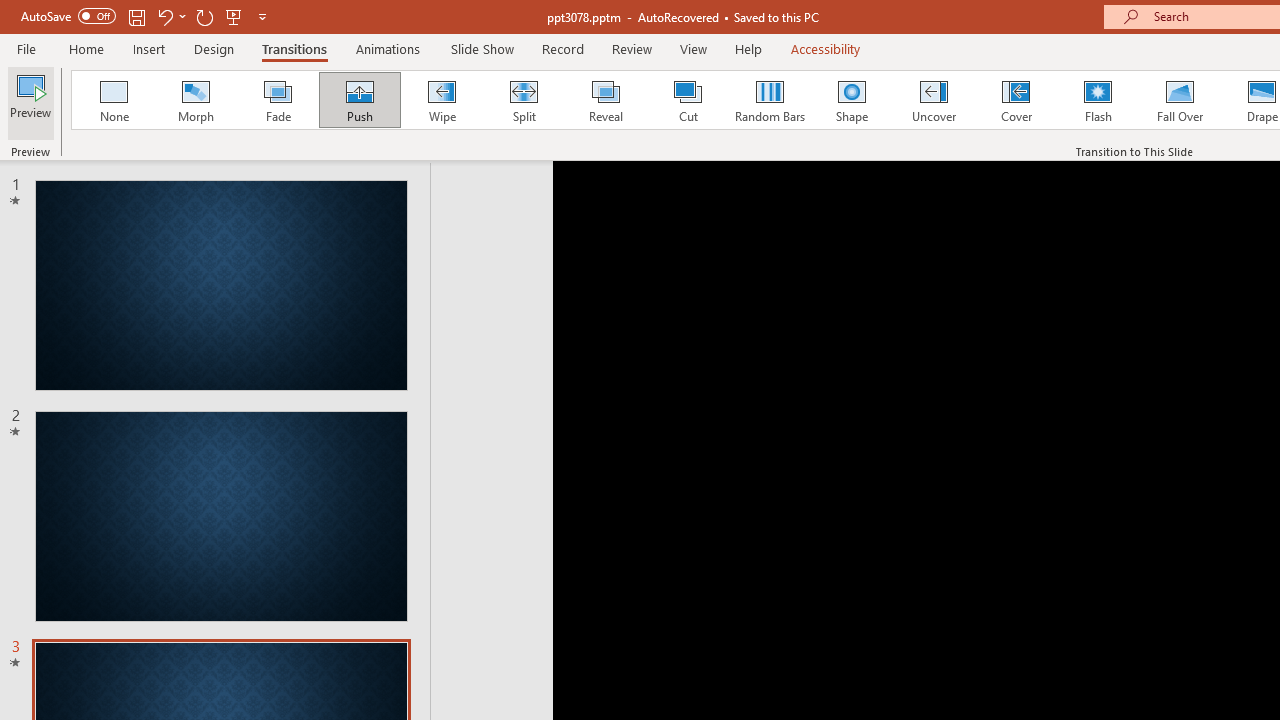  Describe the element at coordinates (523, 100) in the screenshot. I see `Split` at that location.